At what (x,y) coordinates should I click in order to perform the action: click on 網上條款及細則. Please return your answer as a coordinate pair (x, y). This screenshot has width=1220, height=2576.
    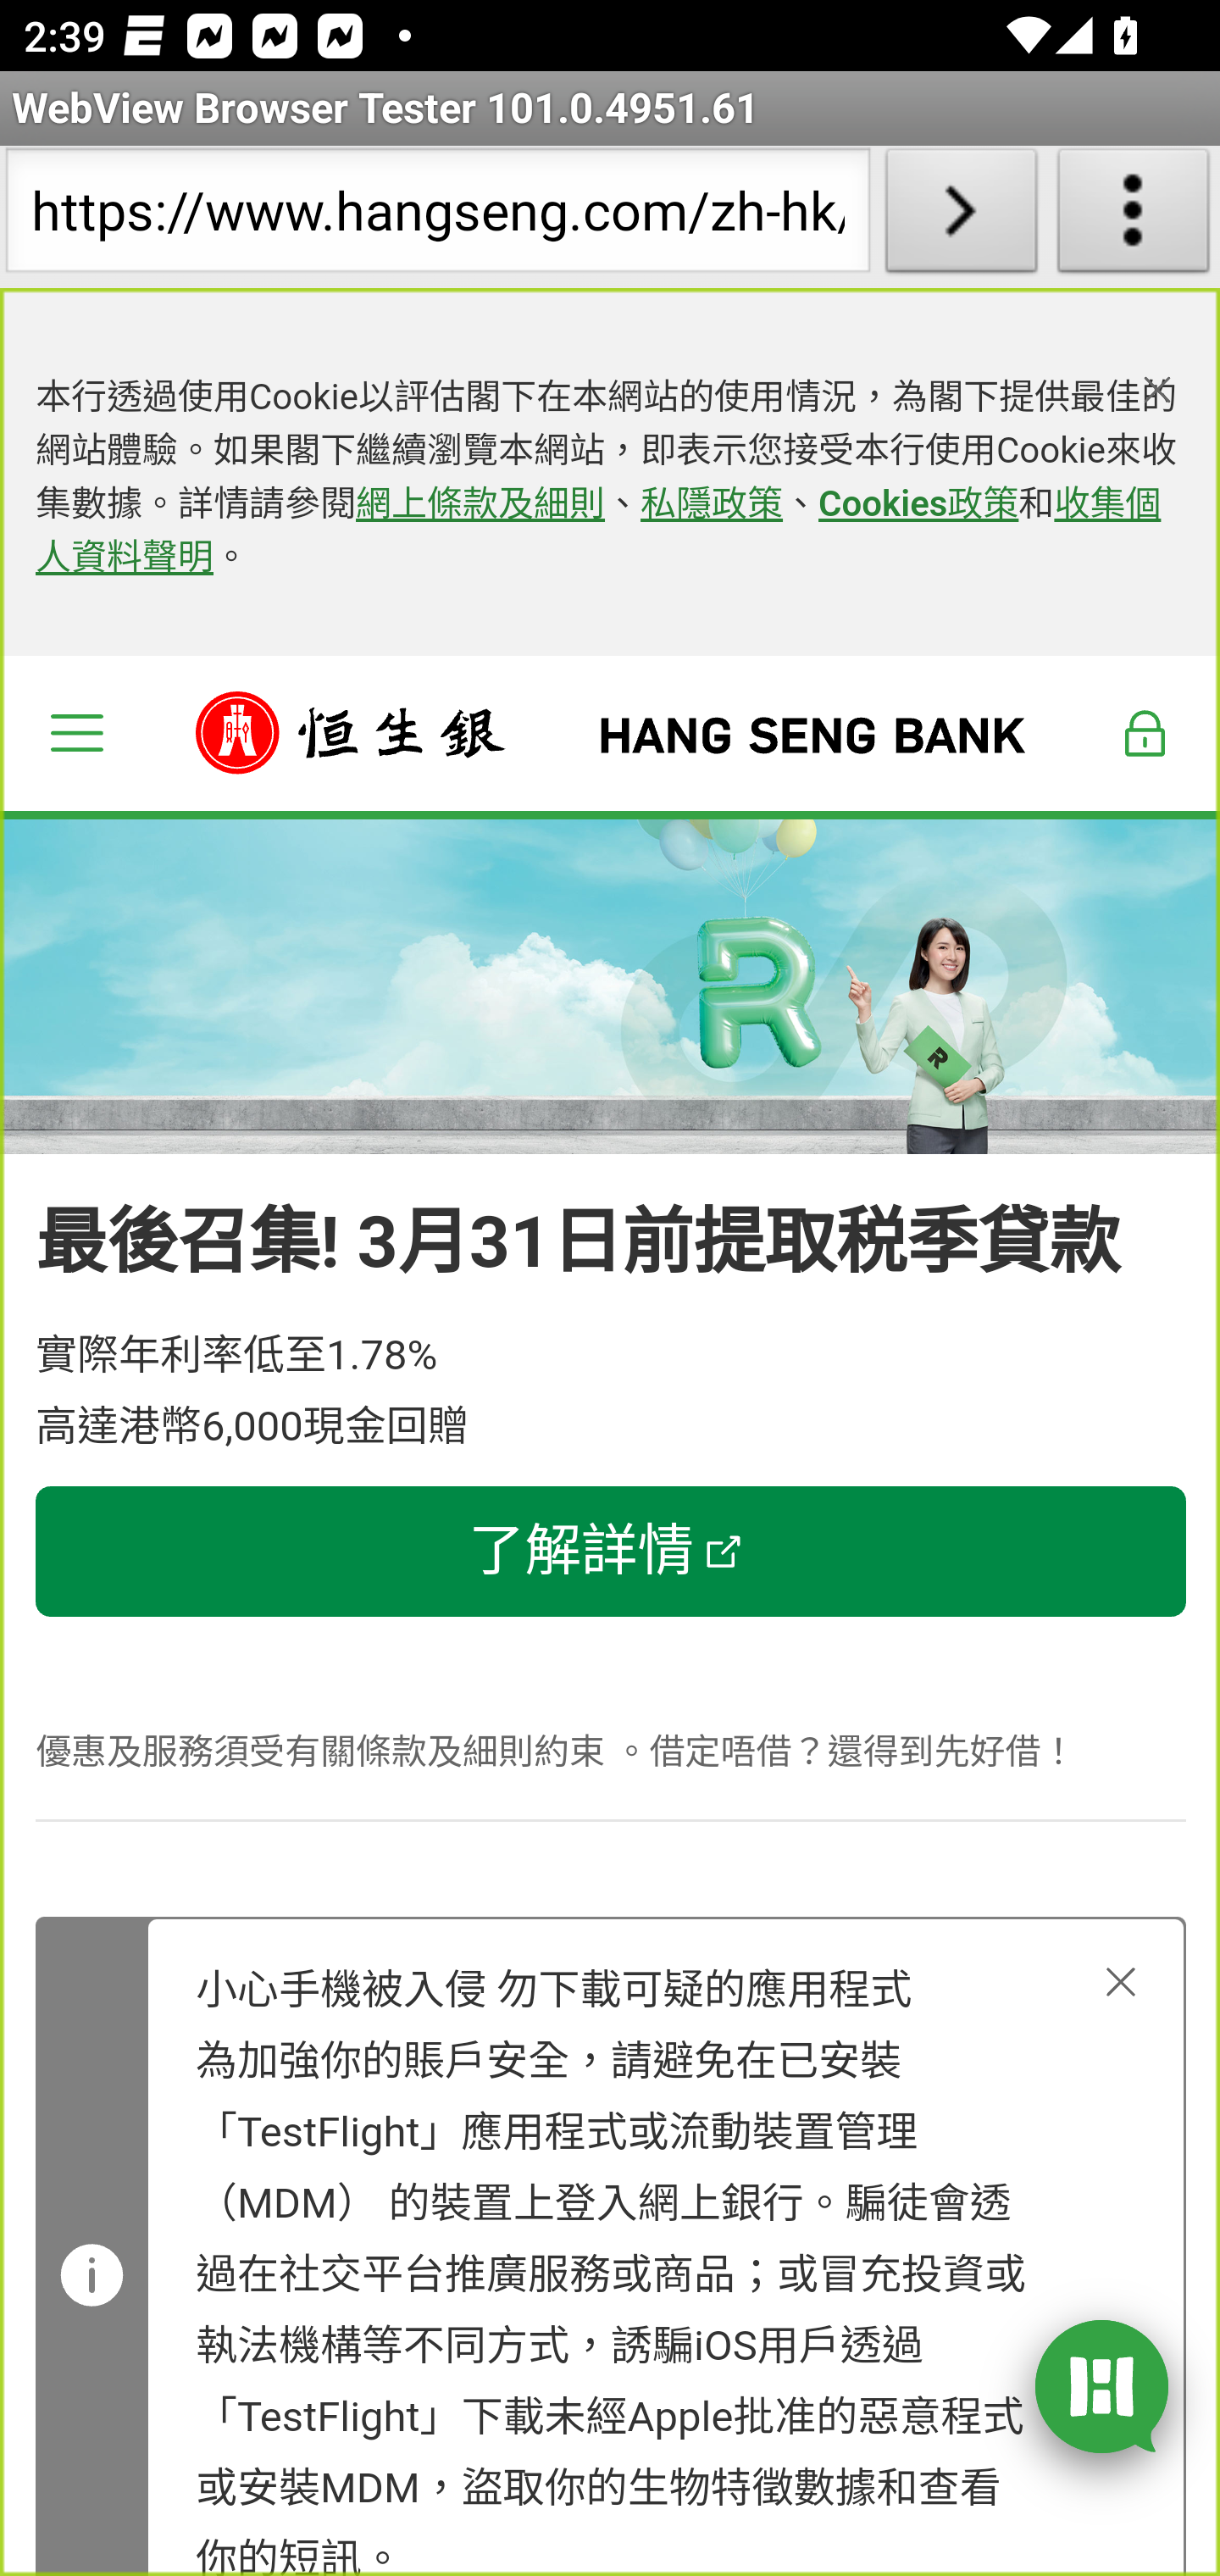
    Looking at the image, I should click on (481, 505).